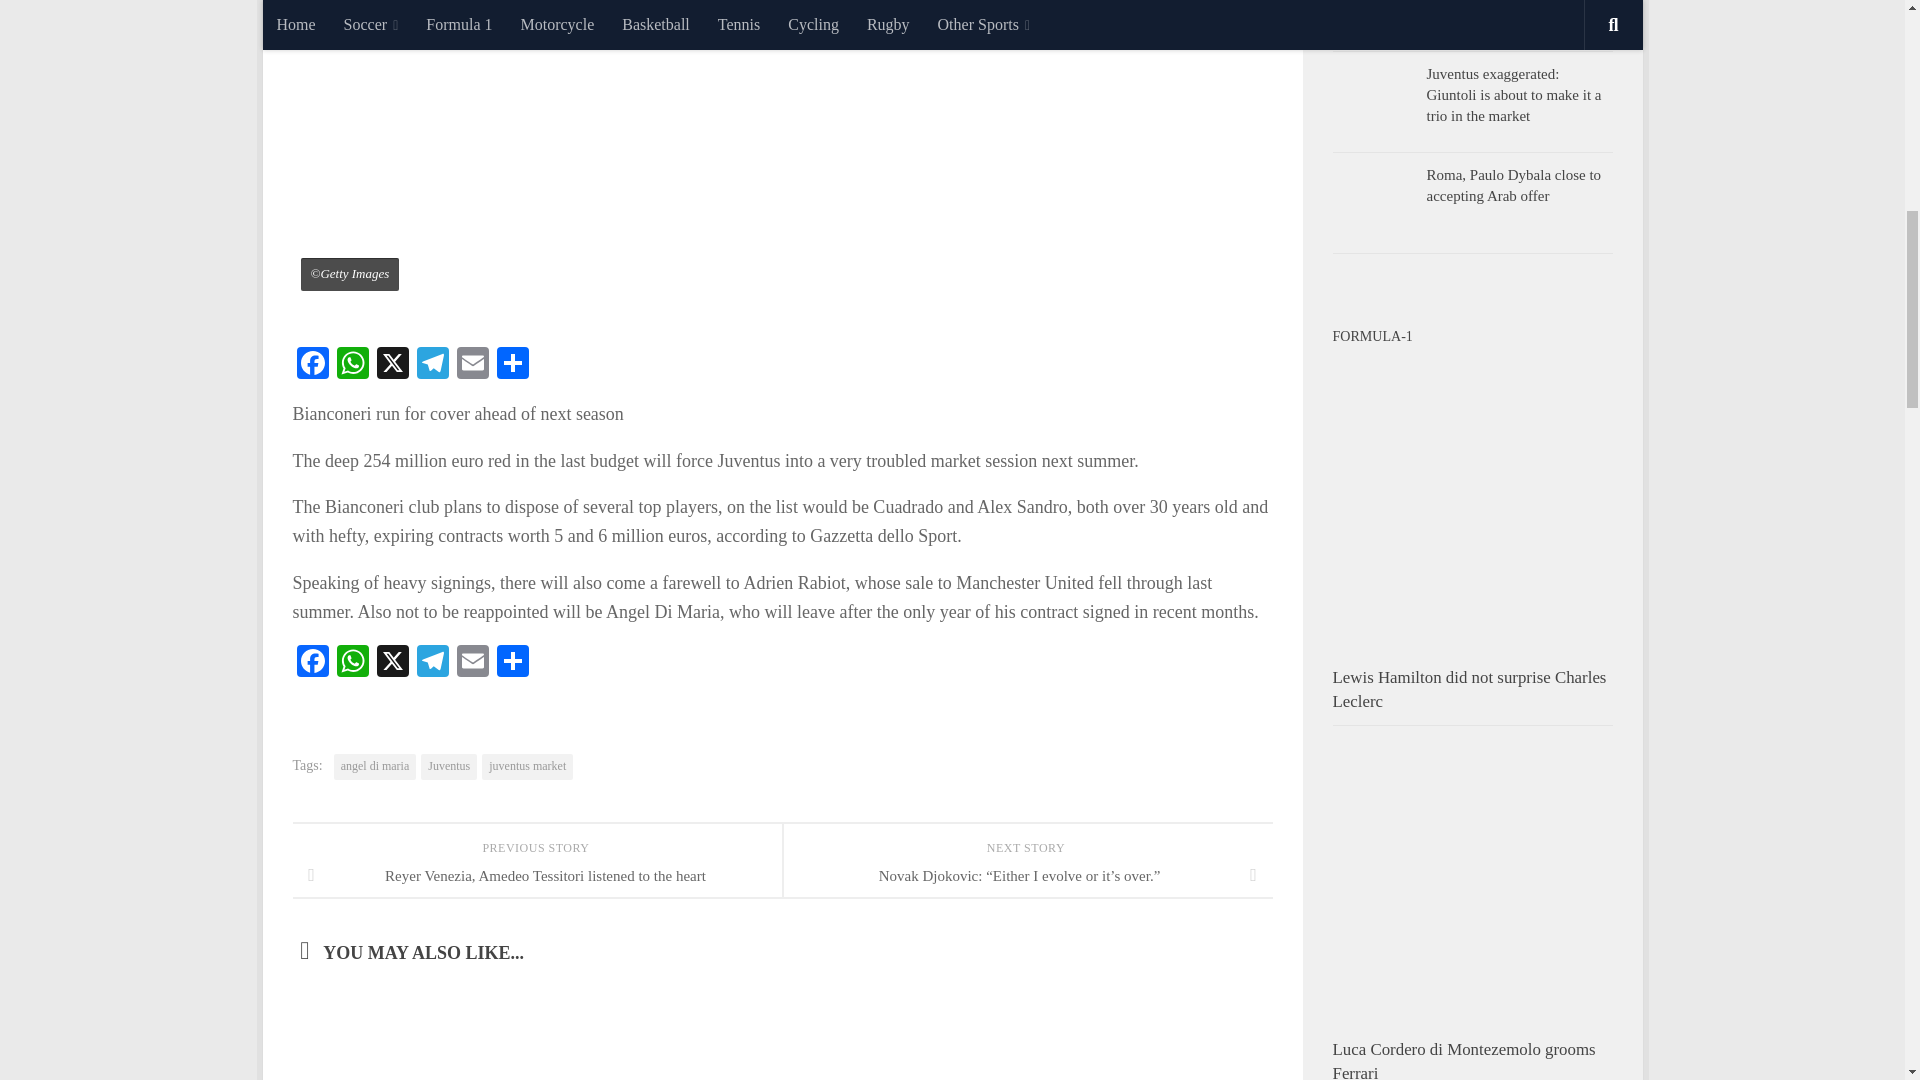 The image size is (1920, 1080). Describe the element at coordinates (352, 365) in the screenshot. I see `WhatsApp` at that location.